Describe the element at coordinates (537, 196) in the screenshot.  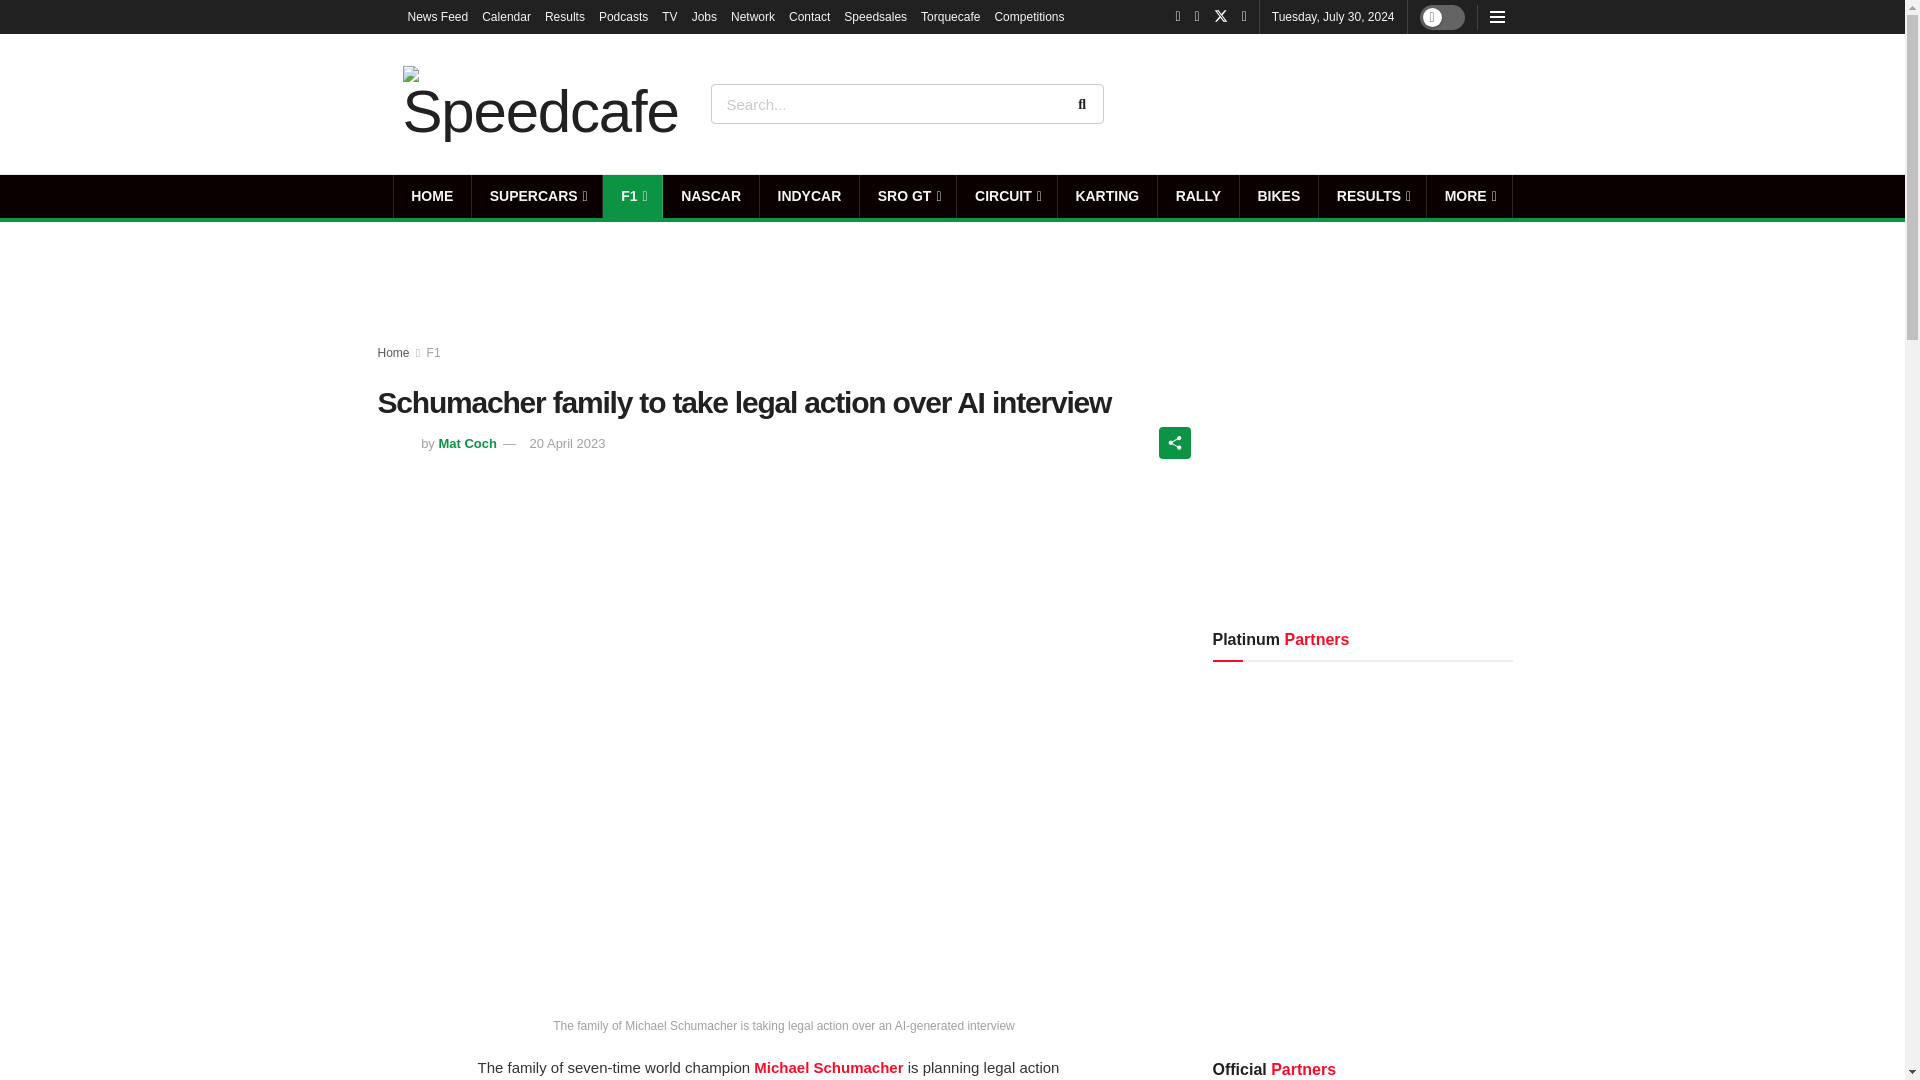
I see `SUPERCARS` at that location.